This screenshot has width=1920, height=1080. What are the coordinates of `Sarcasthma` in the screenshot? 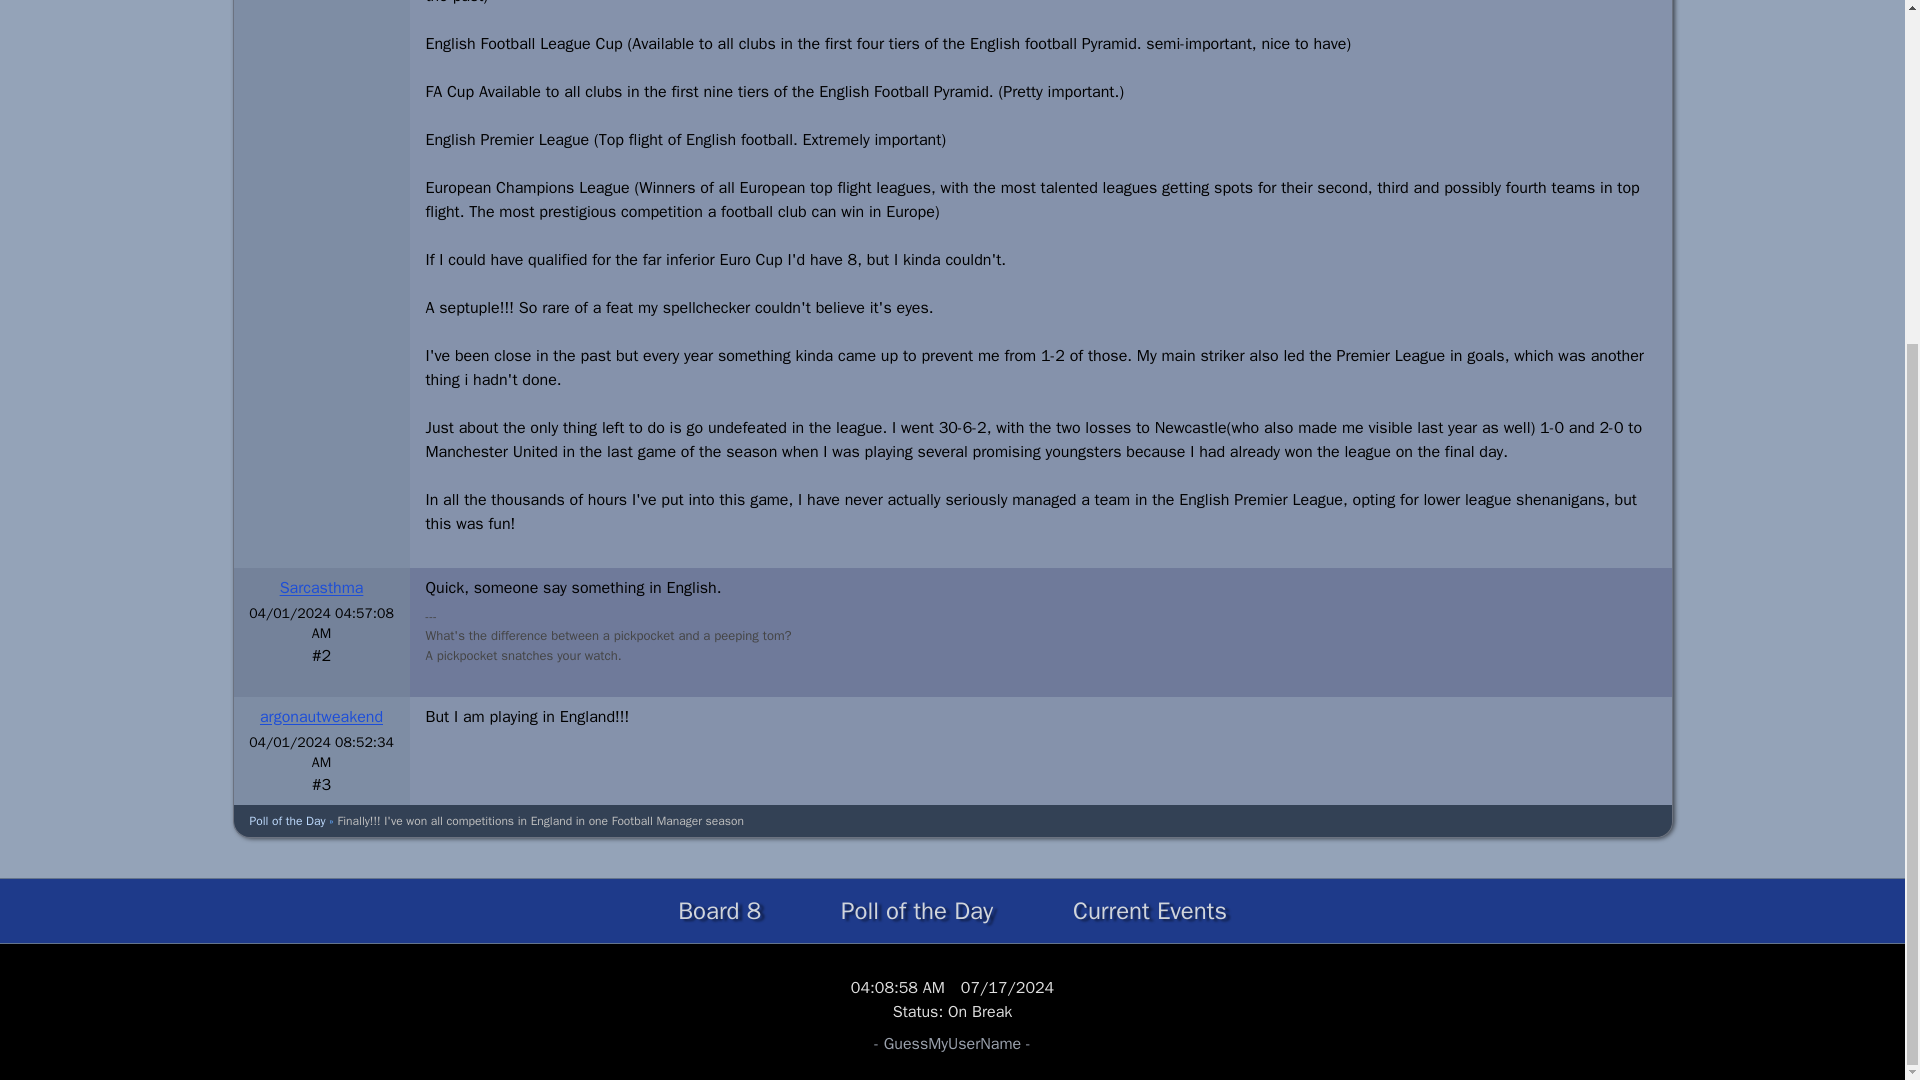 It's located at (322, 588).